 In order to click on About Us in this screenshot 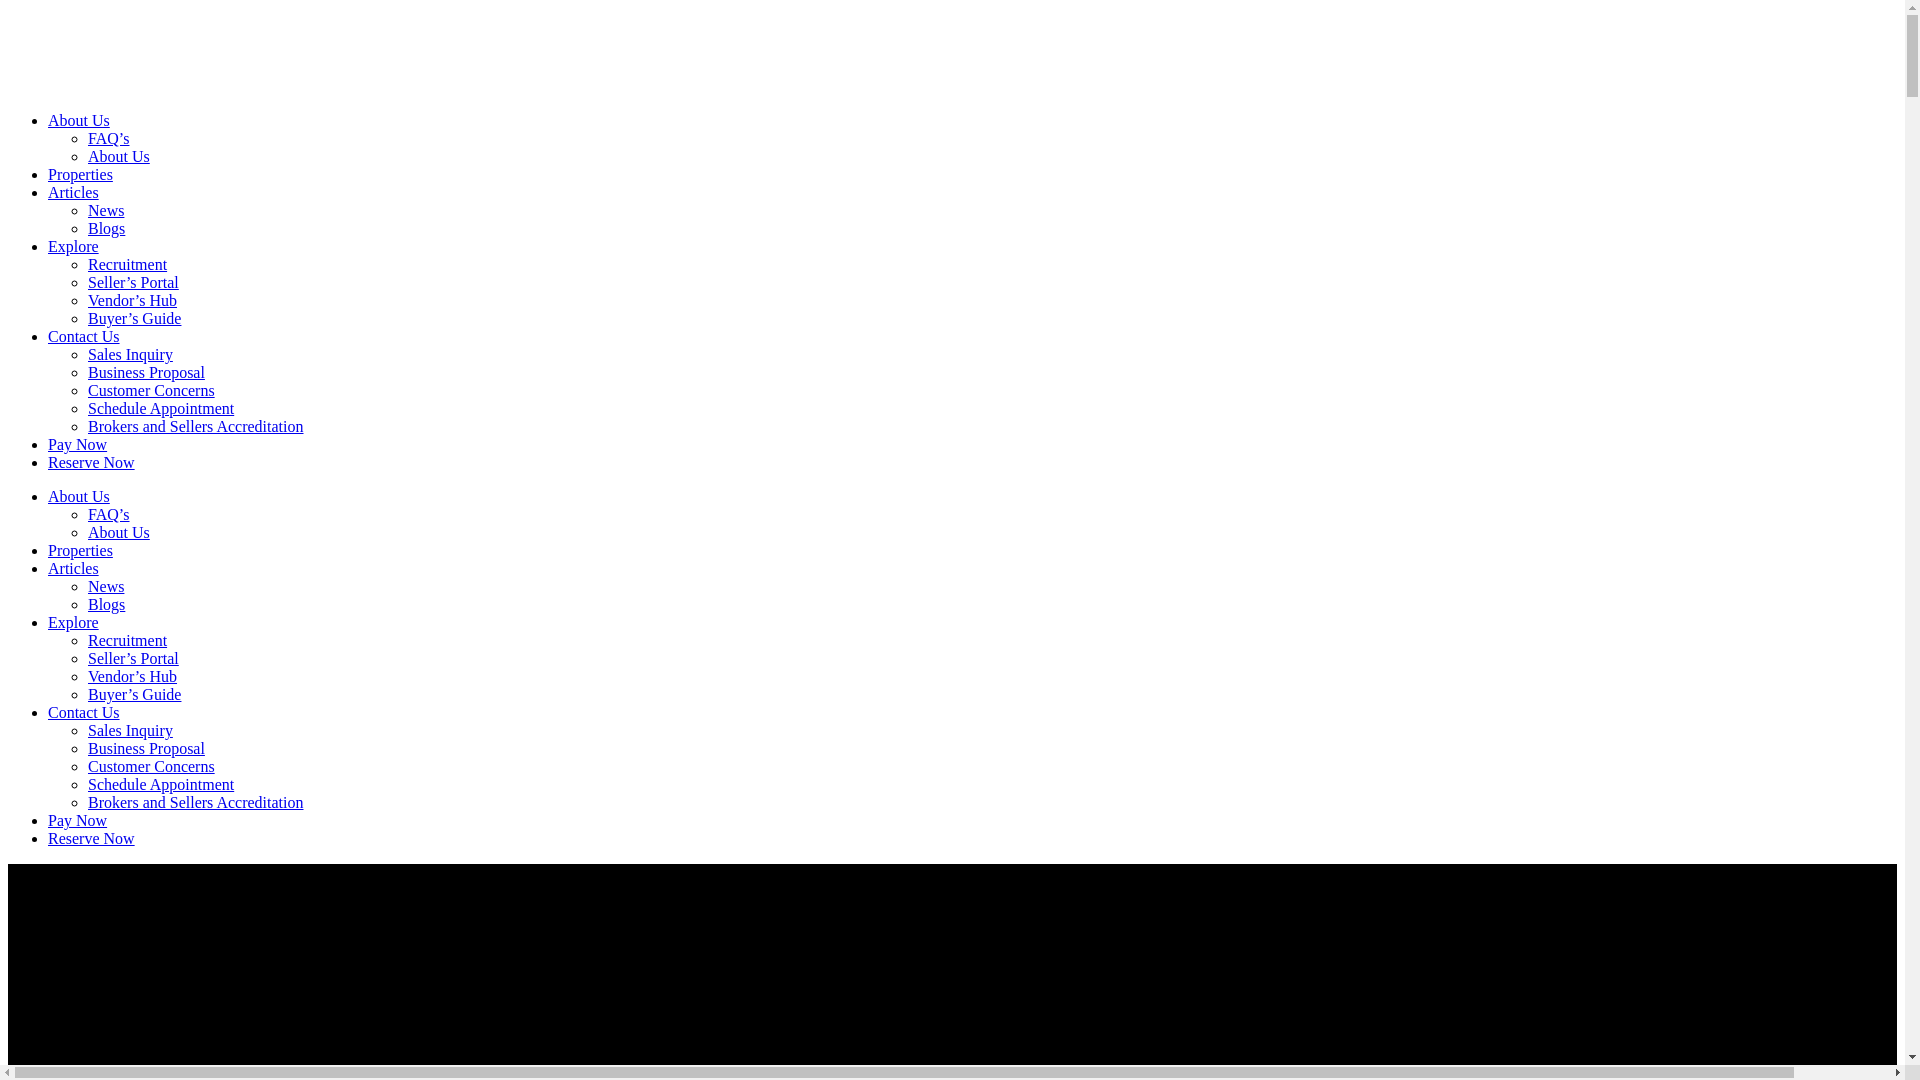, I will do `click(118, 532)`.